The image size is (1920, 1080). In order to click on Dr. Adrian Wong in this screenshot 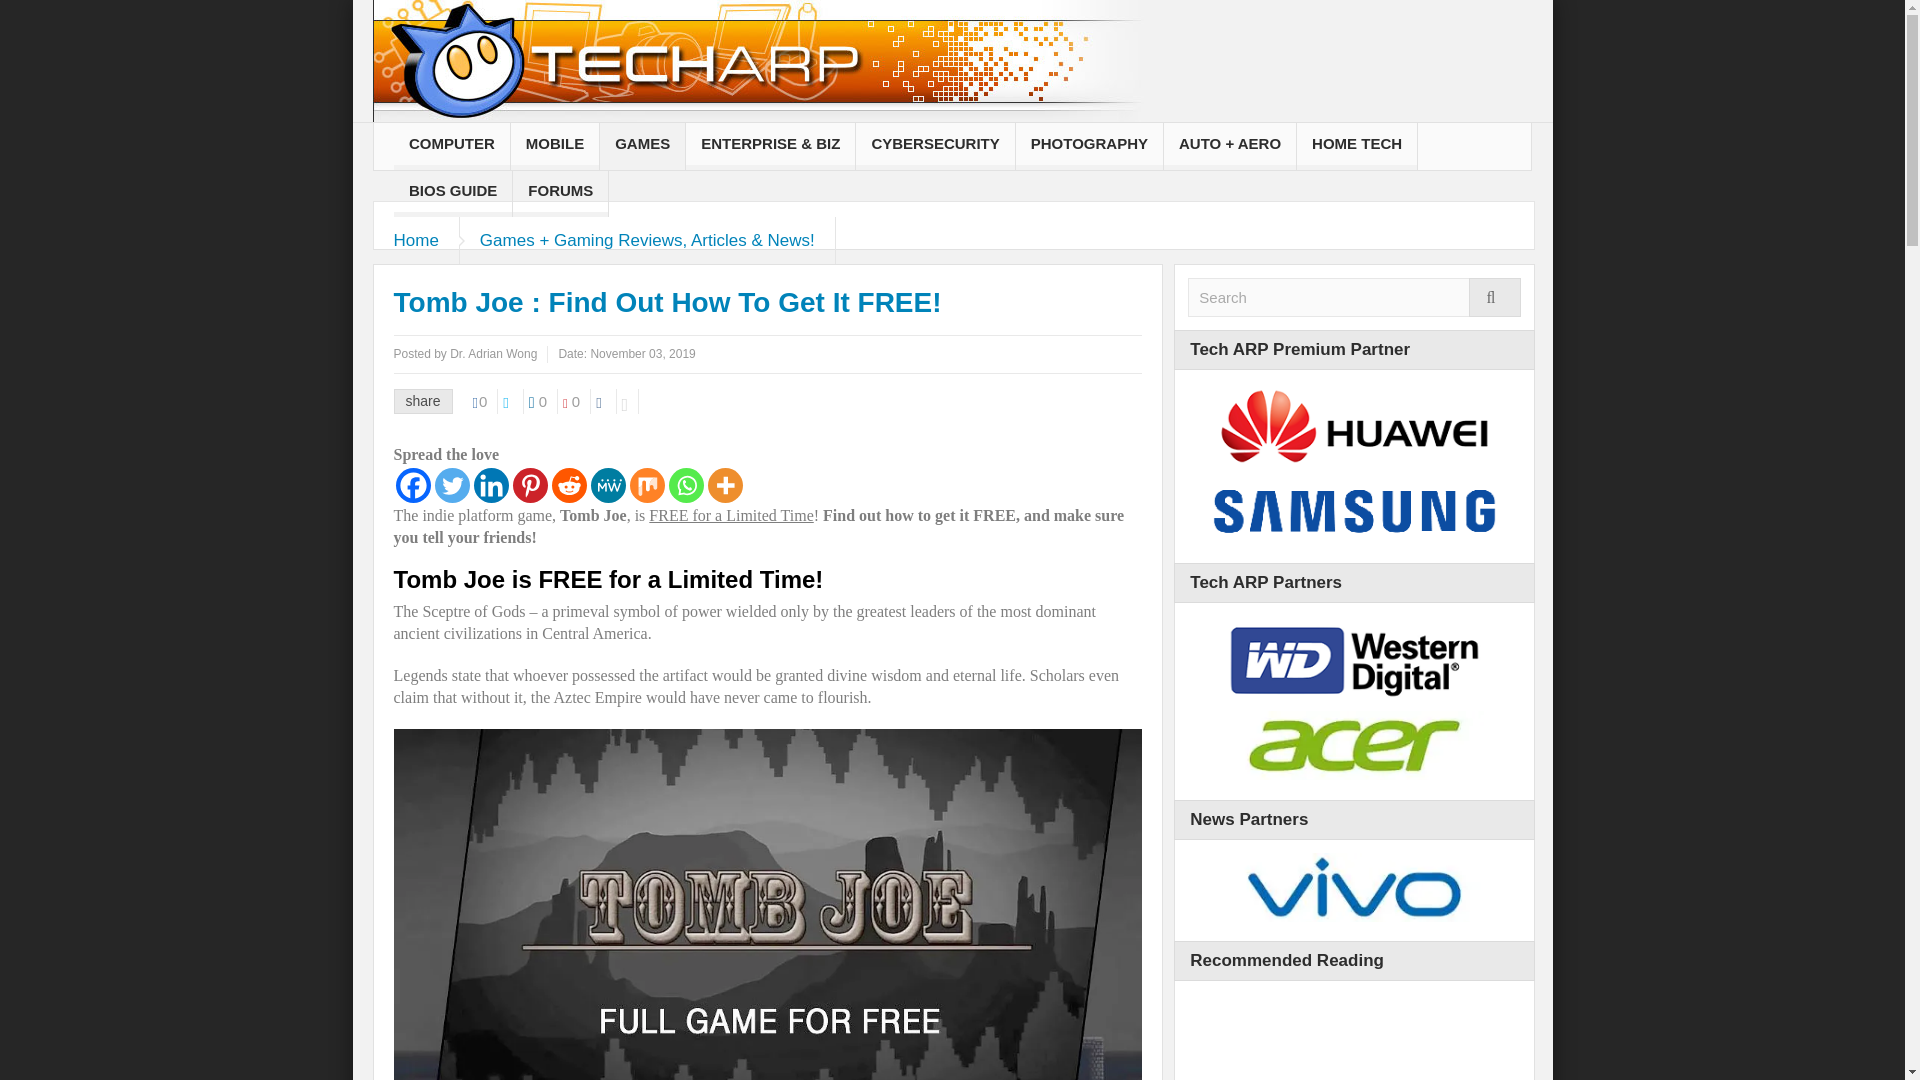, I will do `click(493, 353)`.